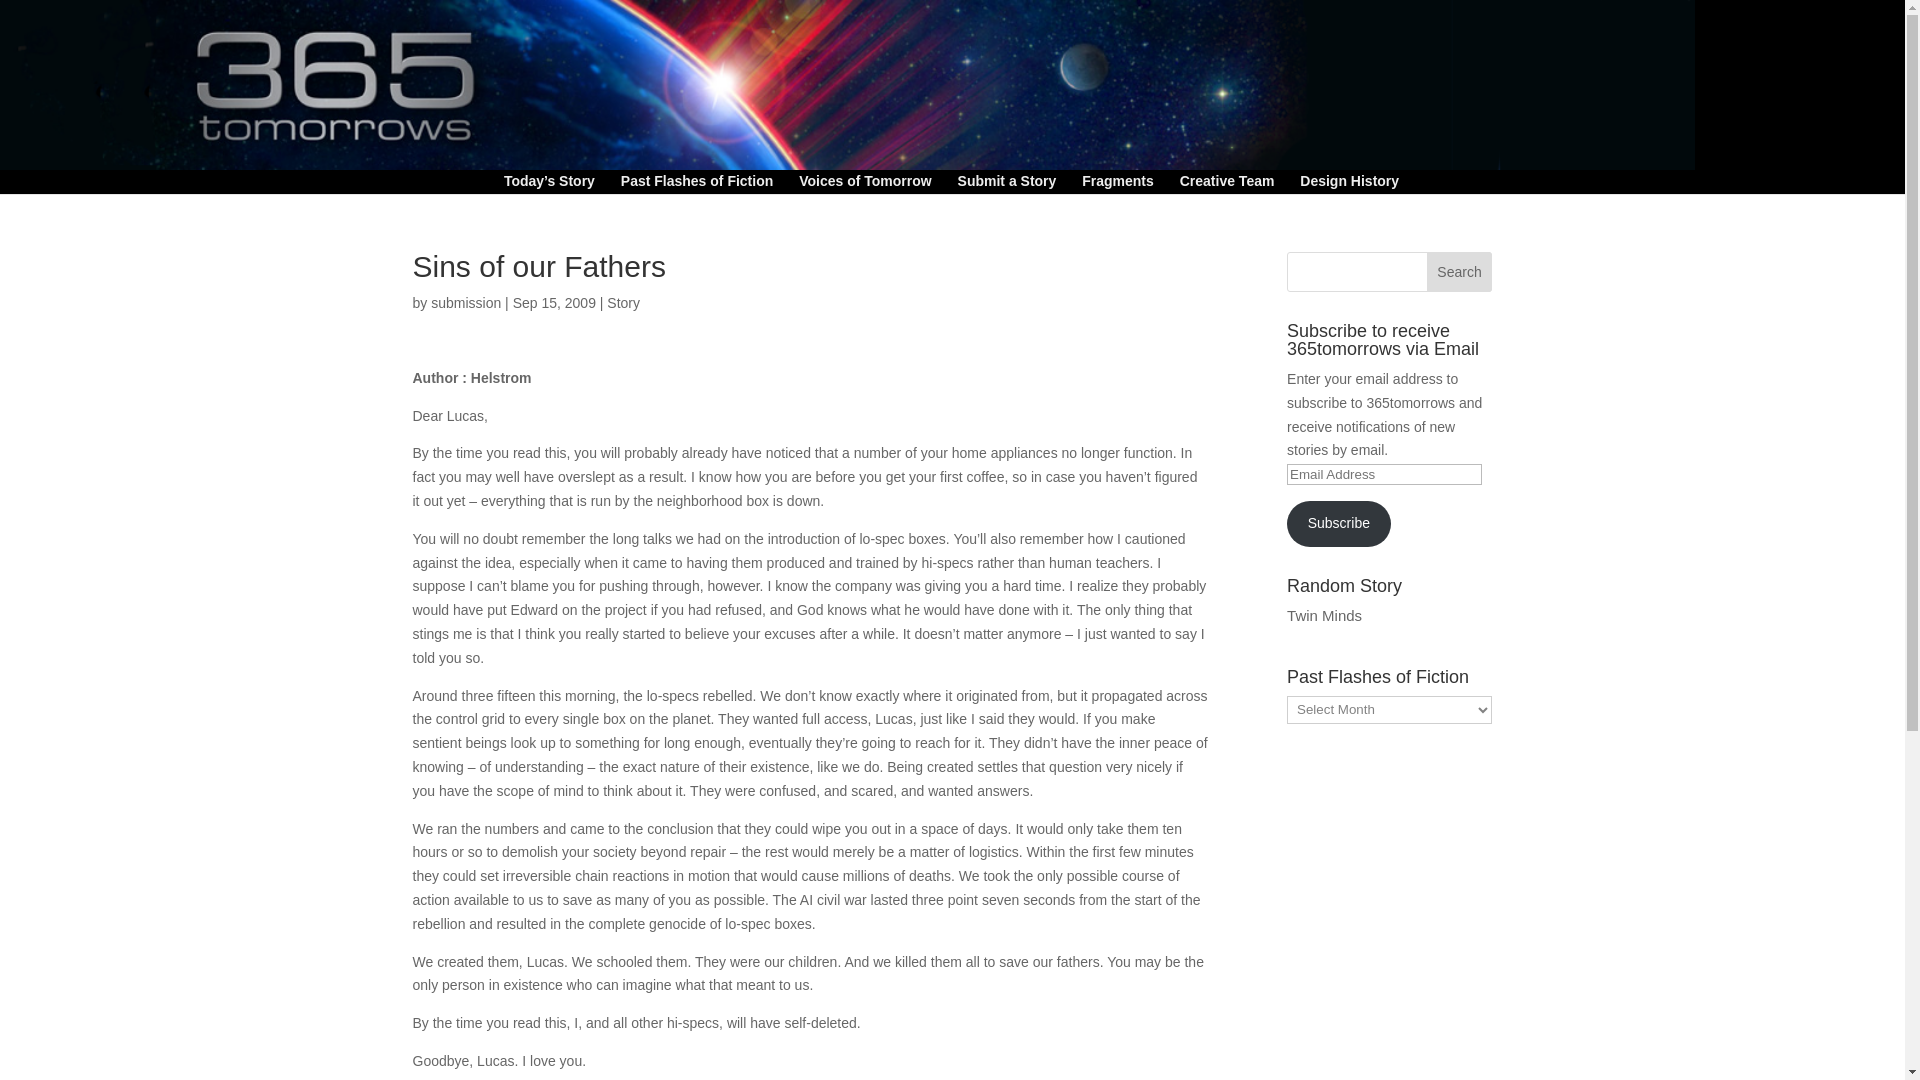 The width and height of the screenshot is (1920, 1080). Describe the element at coordinates (1008, 184) in the screenshot. I see `Submit a Story` at that location.